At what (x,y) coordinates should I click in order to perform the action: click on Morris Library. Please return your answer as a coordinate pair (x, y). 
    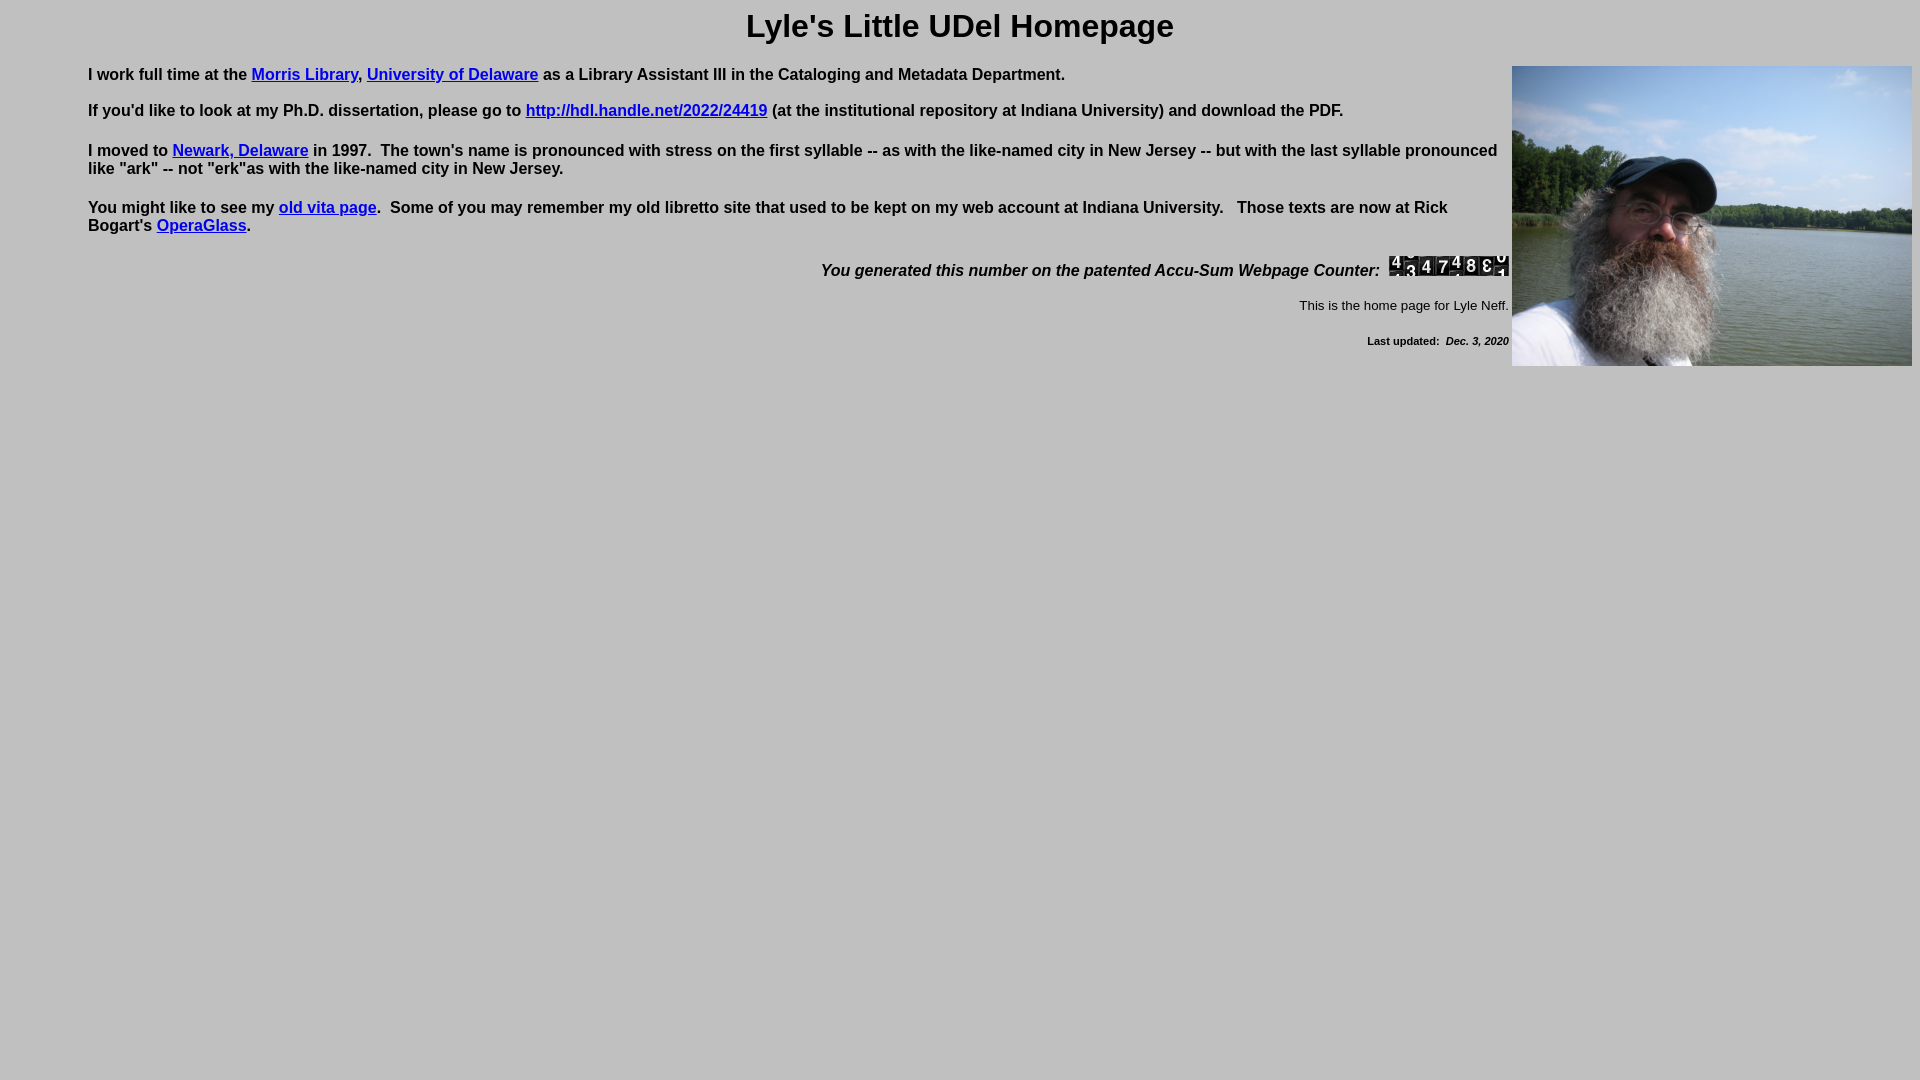
    Looking at the image, I should click on (304, 74).